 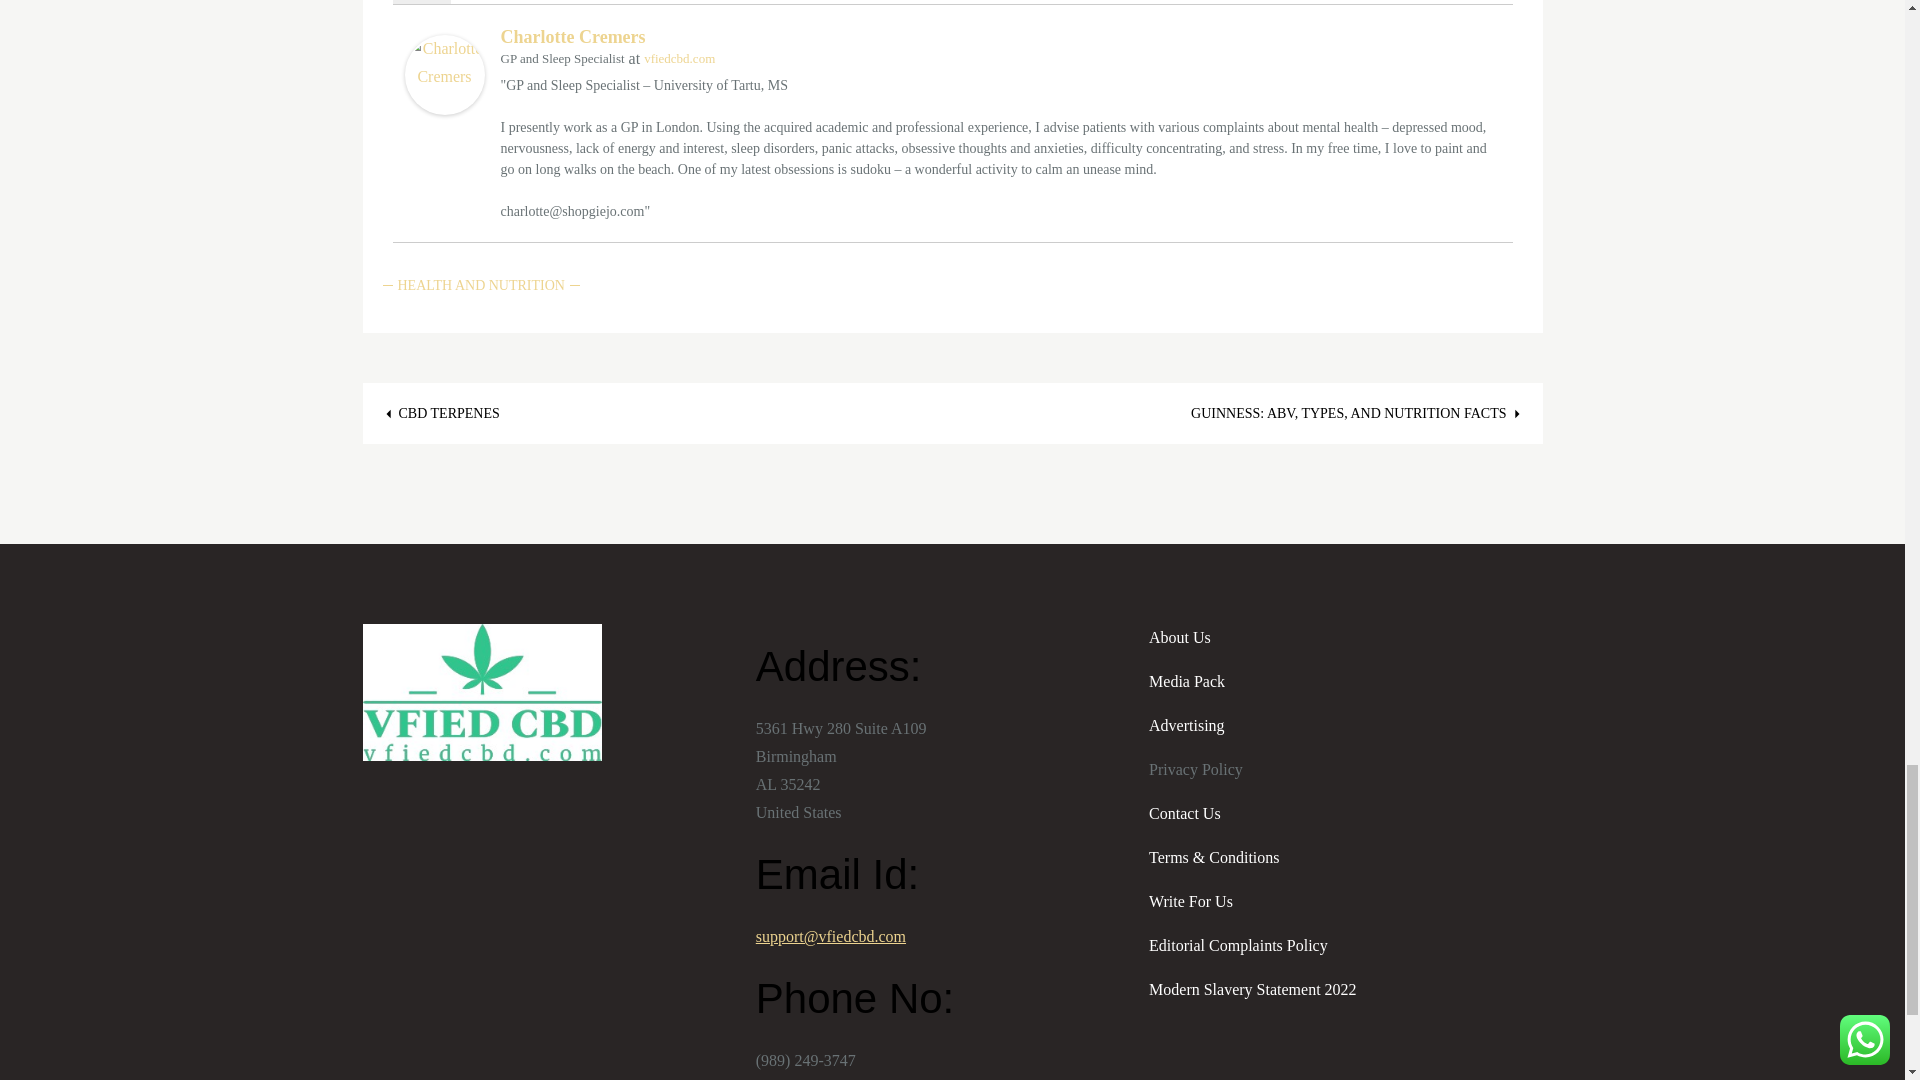 I want to click on Charlotte Cremers, so click(x=443, y=74).